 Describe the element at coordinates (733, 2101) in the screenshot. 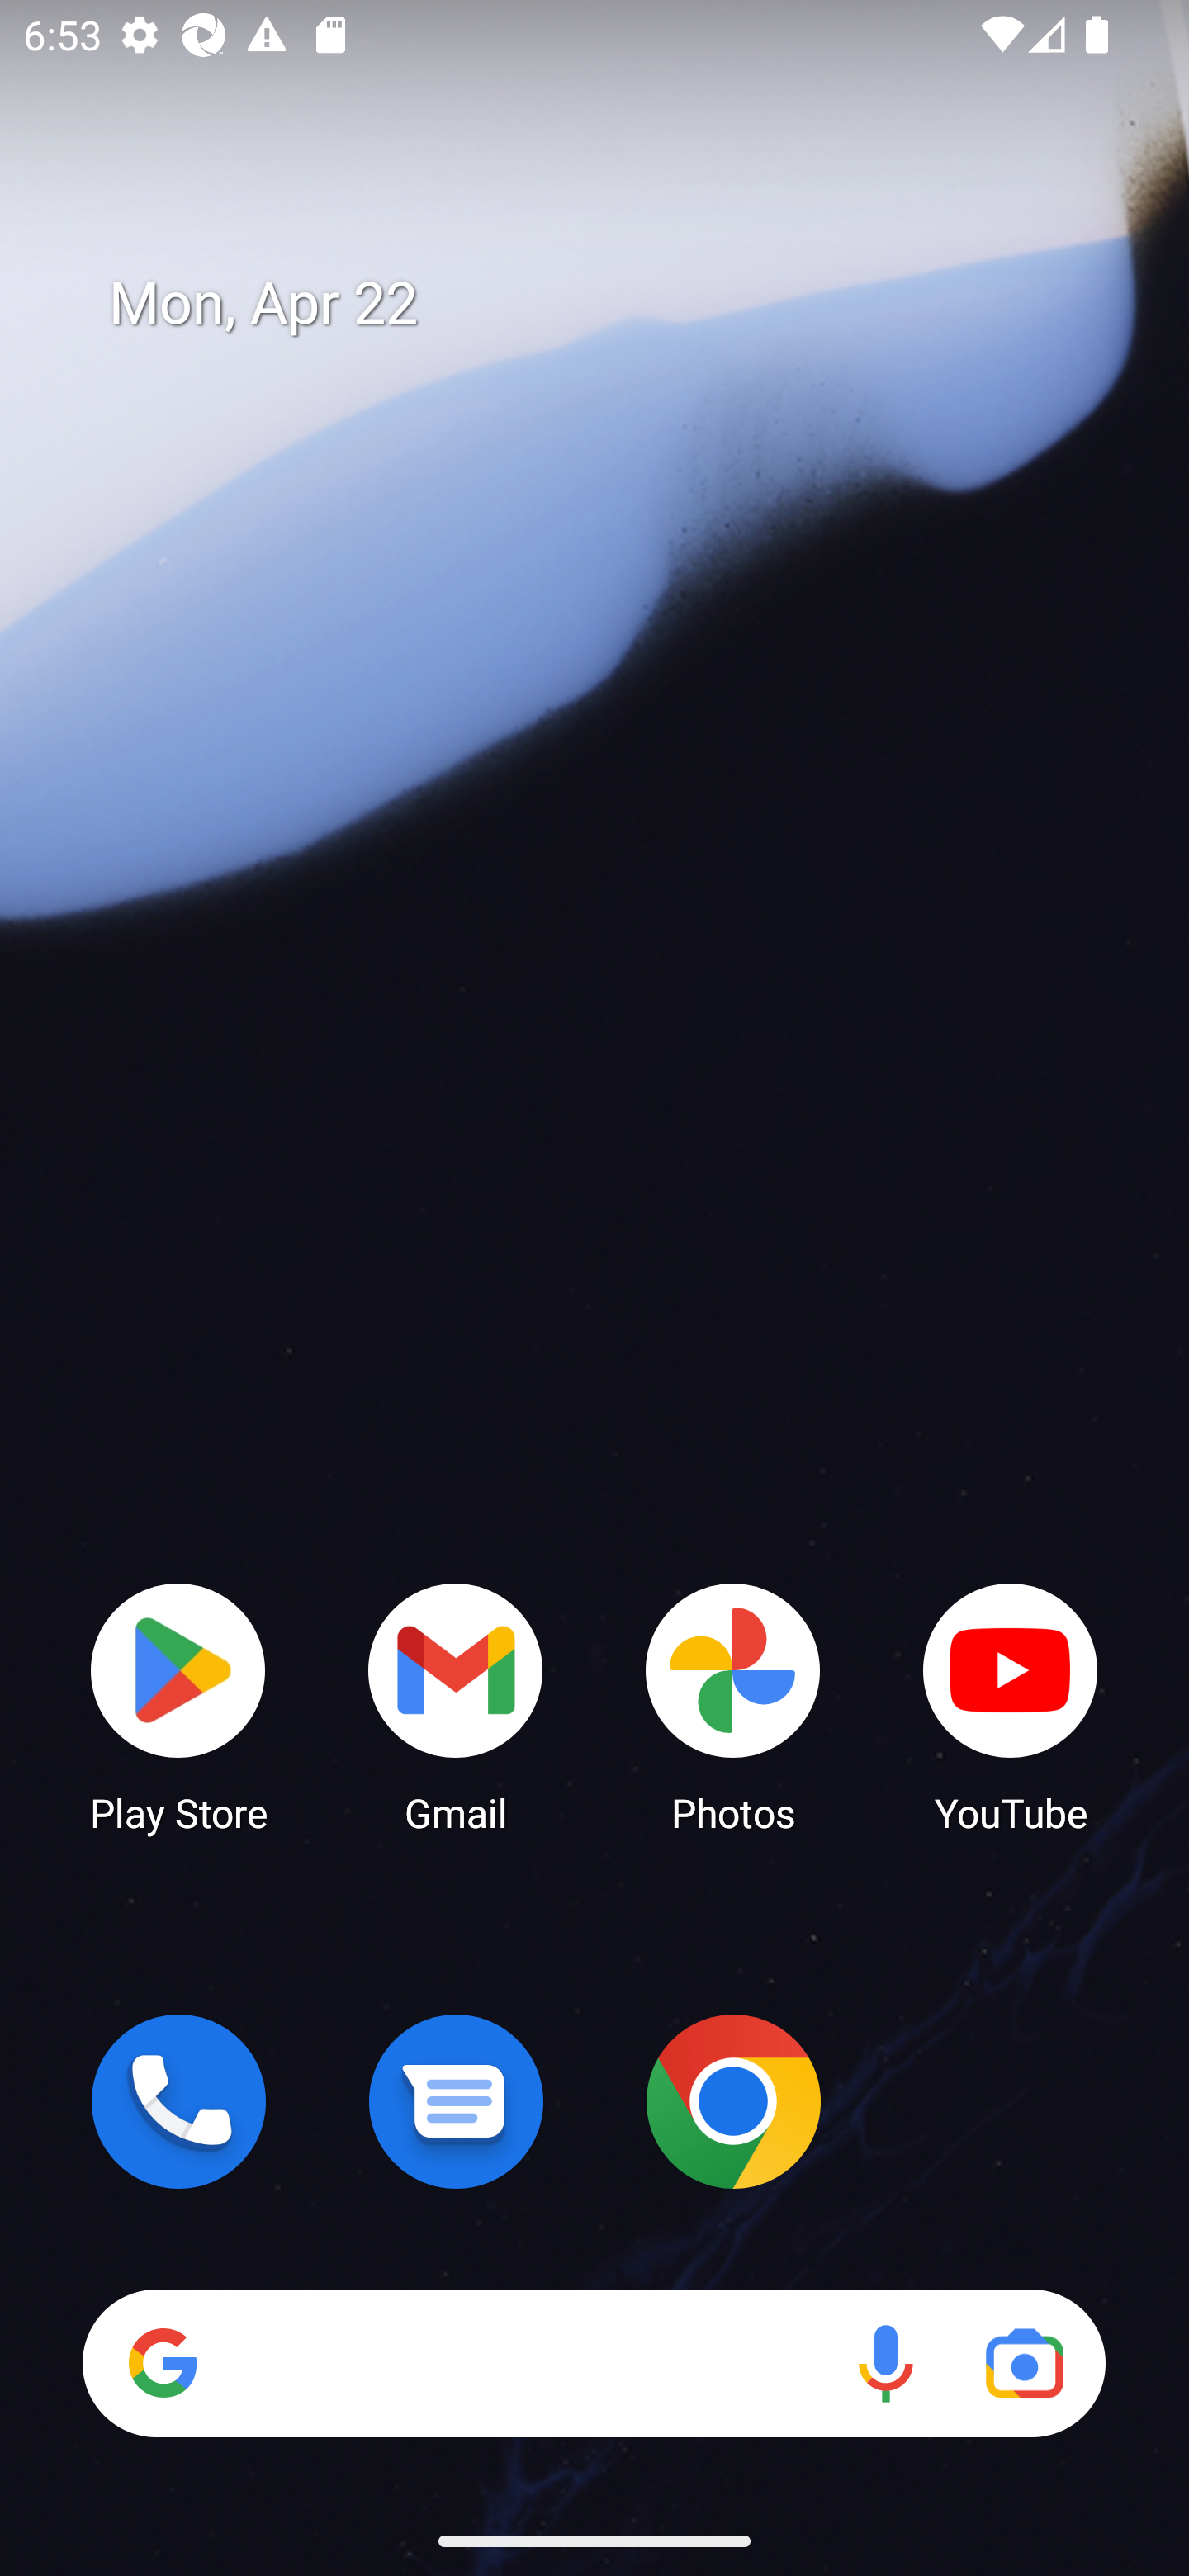

I see `Chrome` at that location.